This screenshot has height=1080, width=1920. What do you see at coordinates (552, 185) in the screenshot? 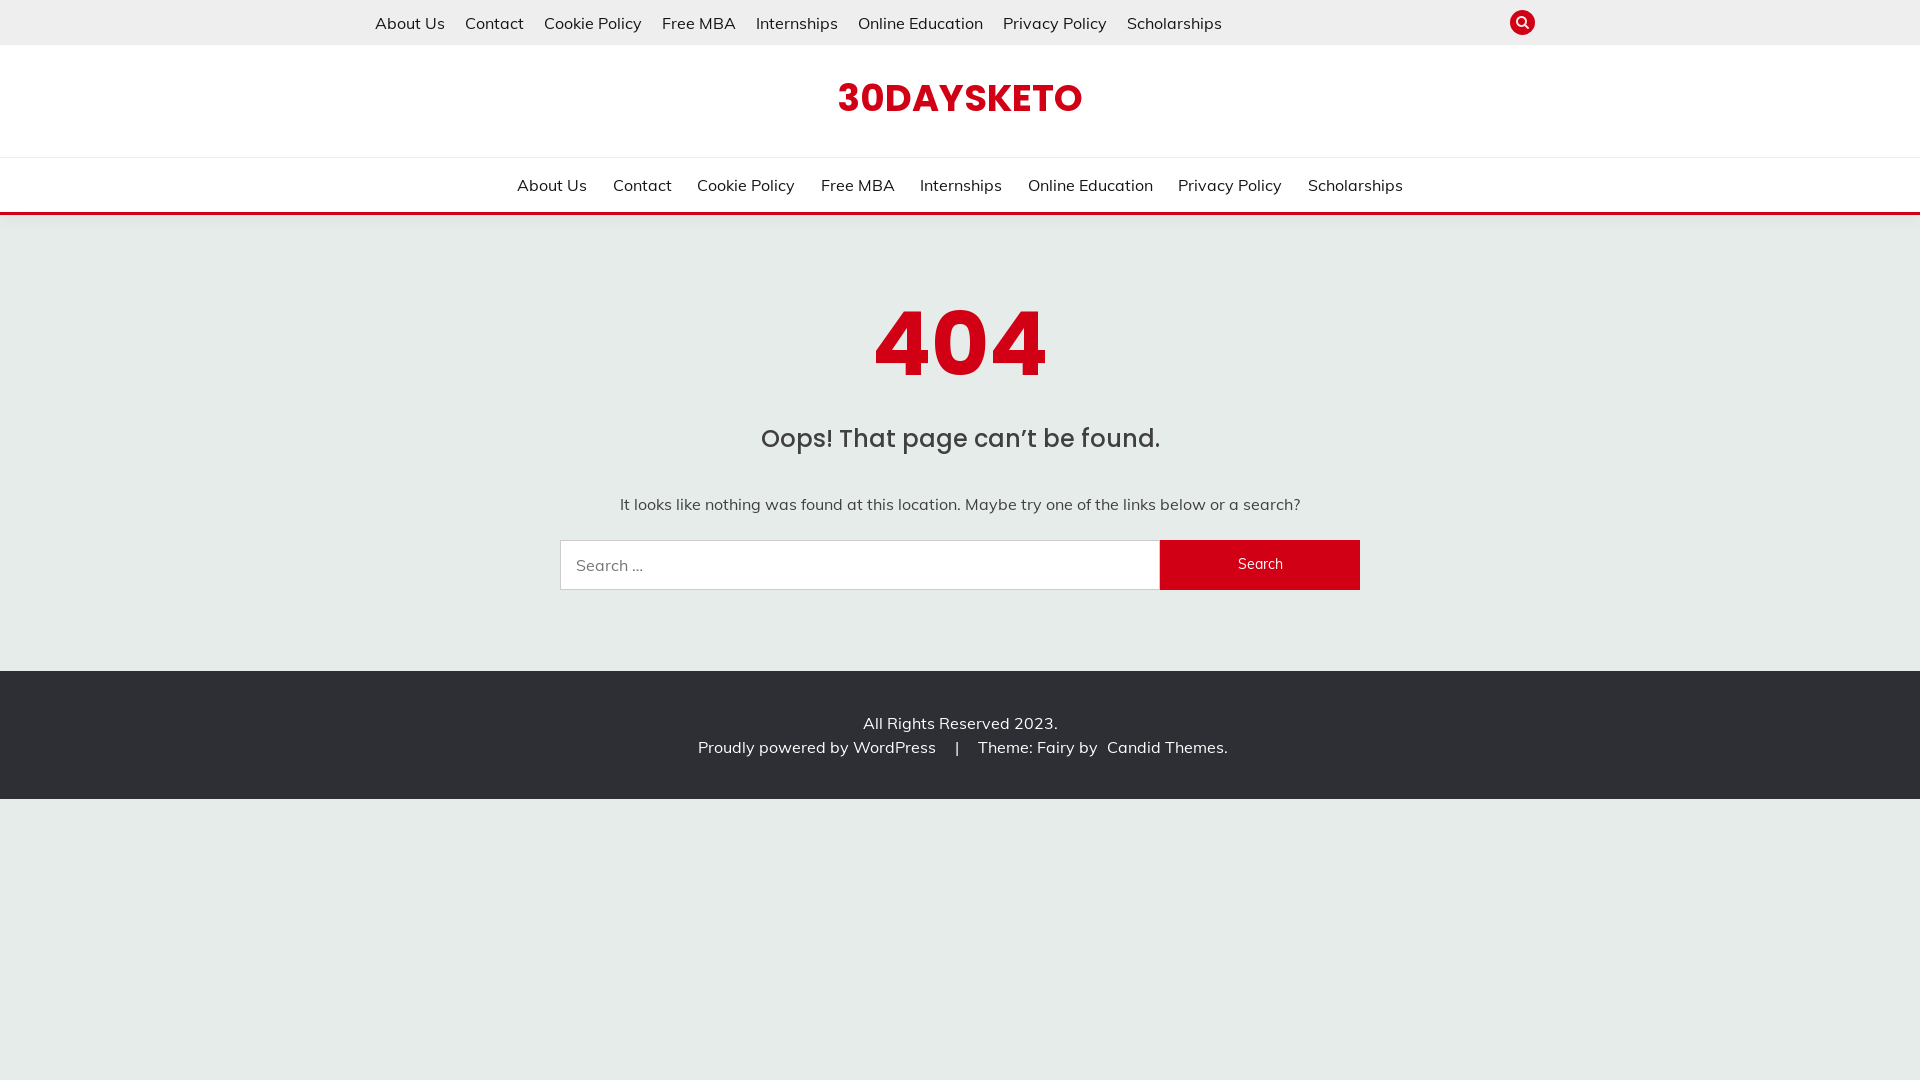
I see `About Us` at bounding box center [552, 185].